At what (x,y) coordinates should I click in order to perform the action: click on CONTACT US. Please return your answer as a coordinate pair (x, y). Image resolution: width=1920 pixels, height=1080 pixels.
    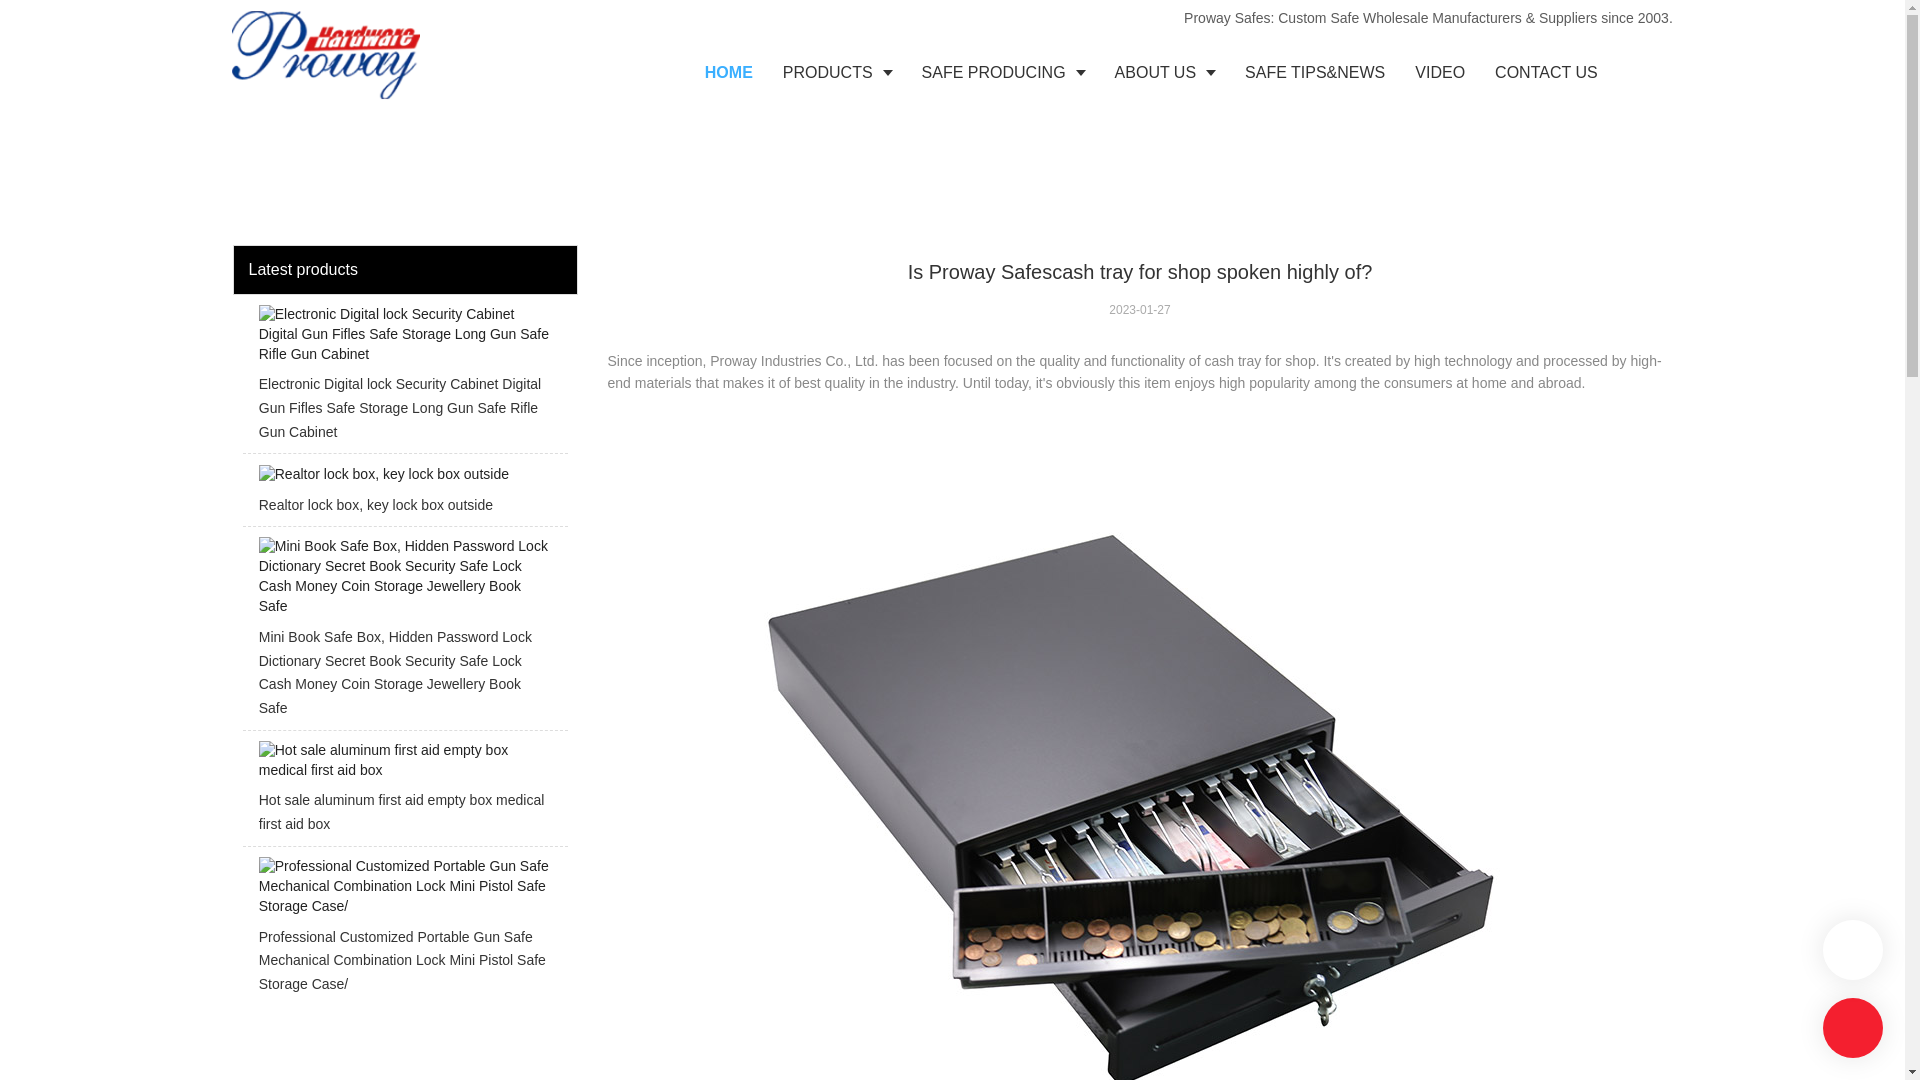
    Looking at the image, I should click on (1546, 72).